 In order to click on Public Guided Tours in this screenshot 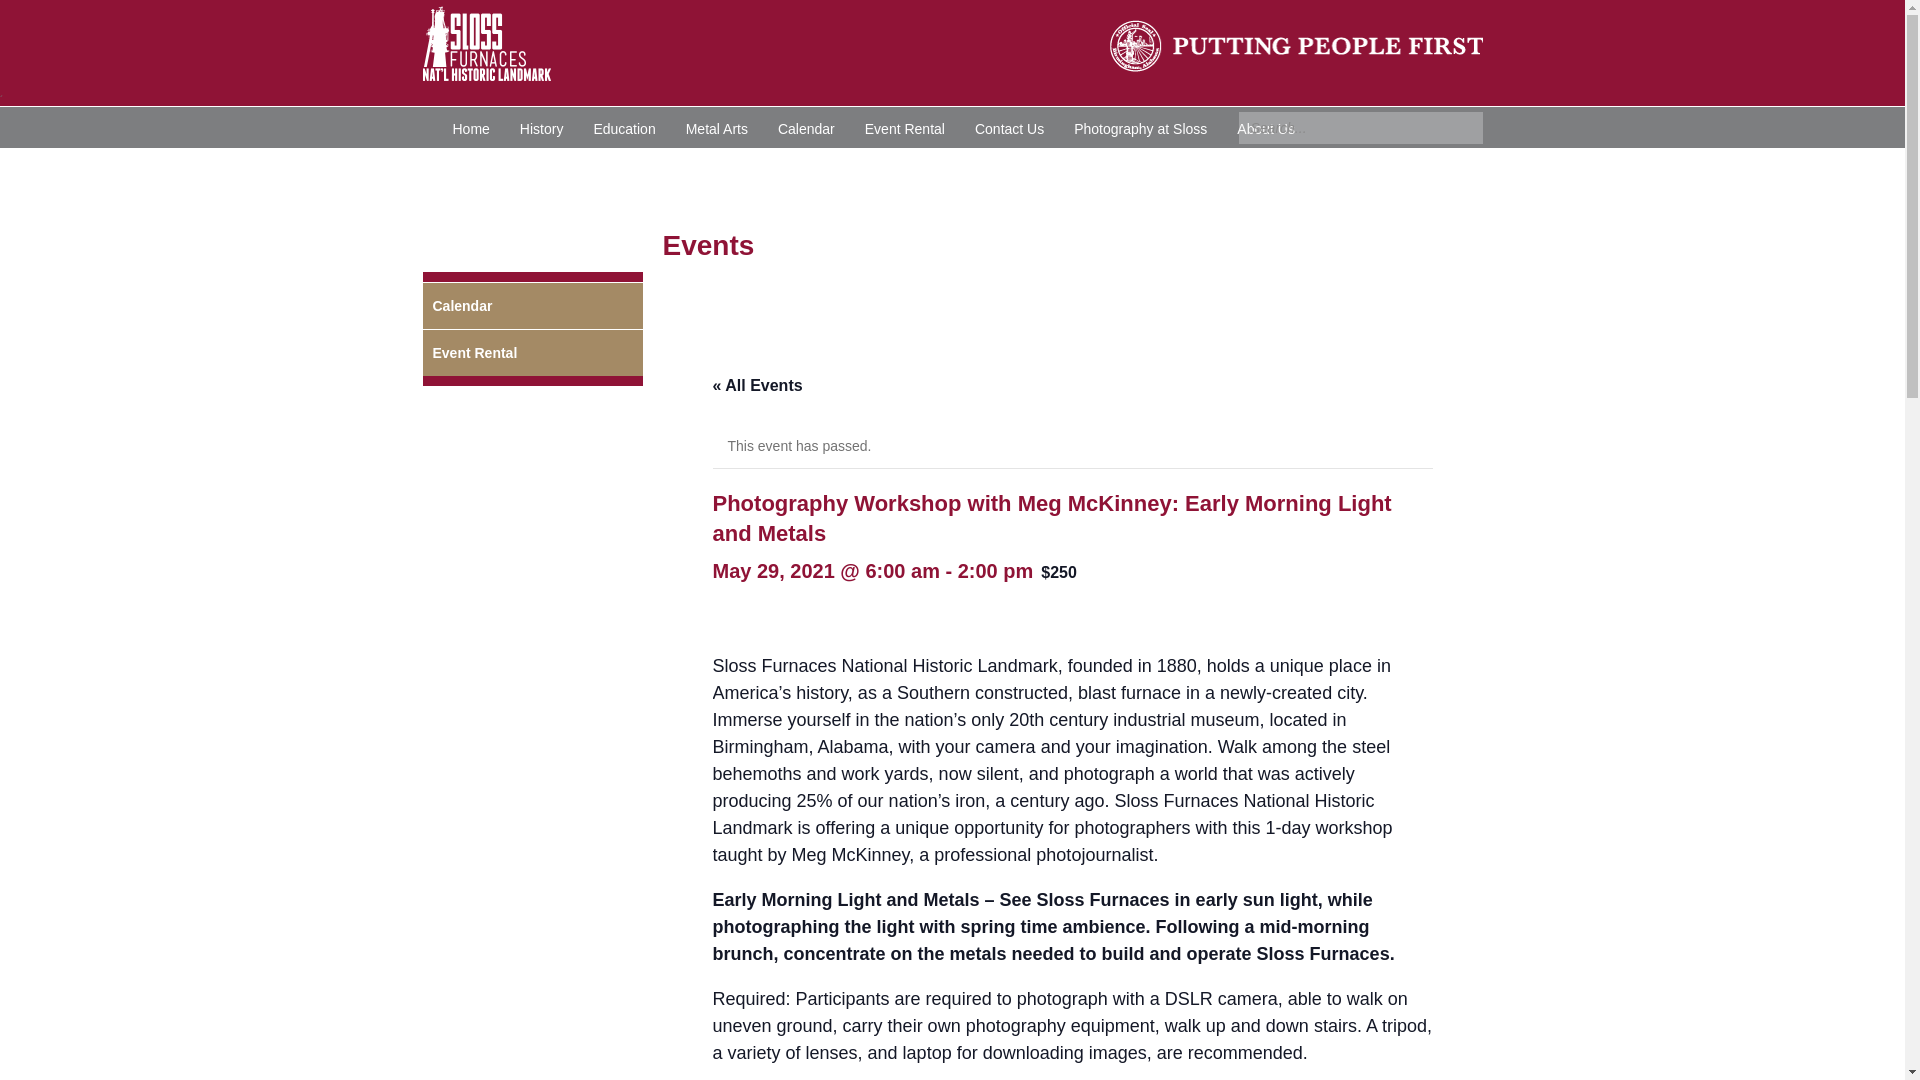, I will do `click(1096, 168)`.